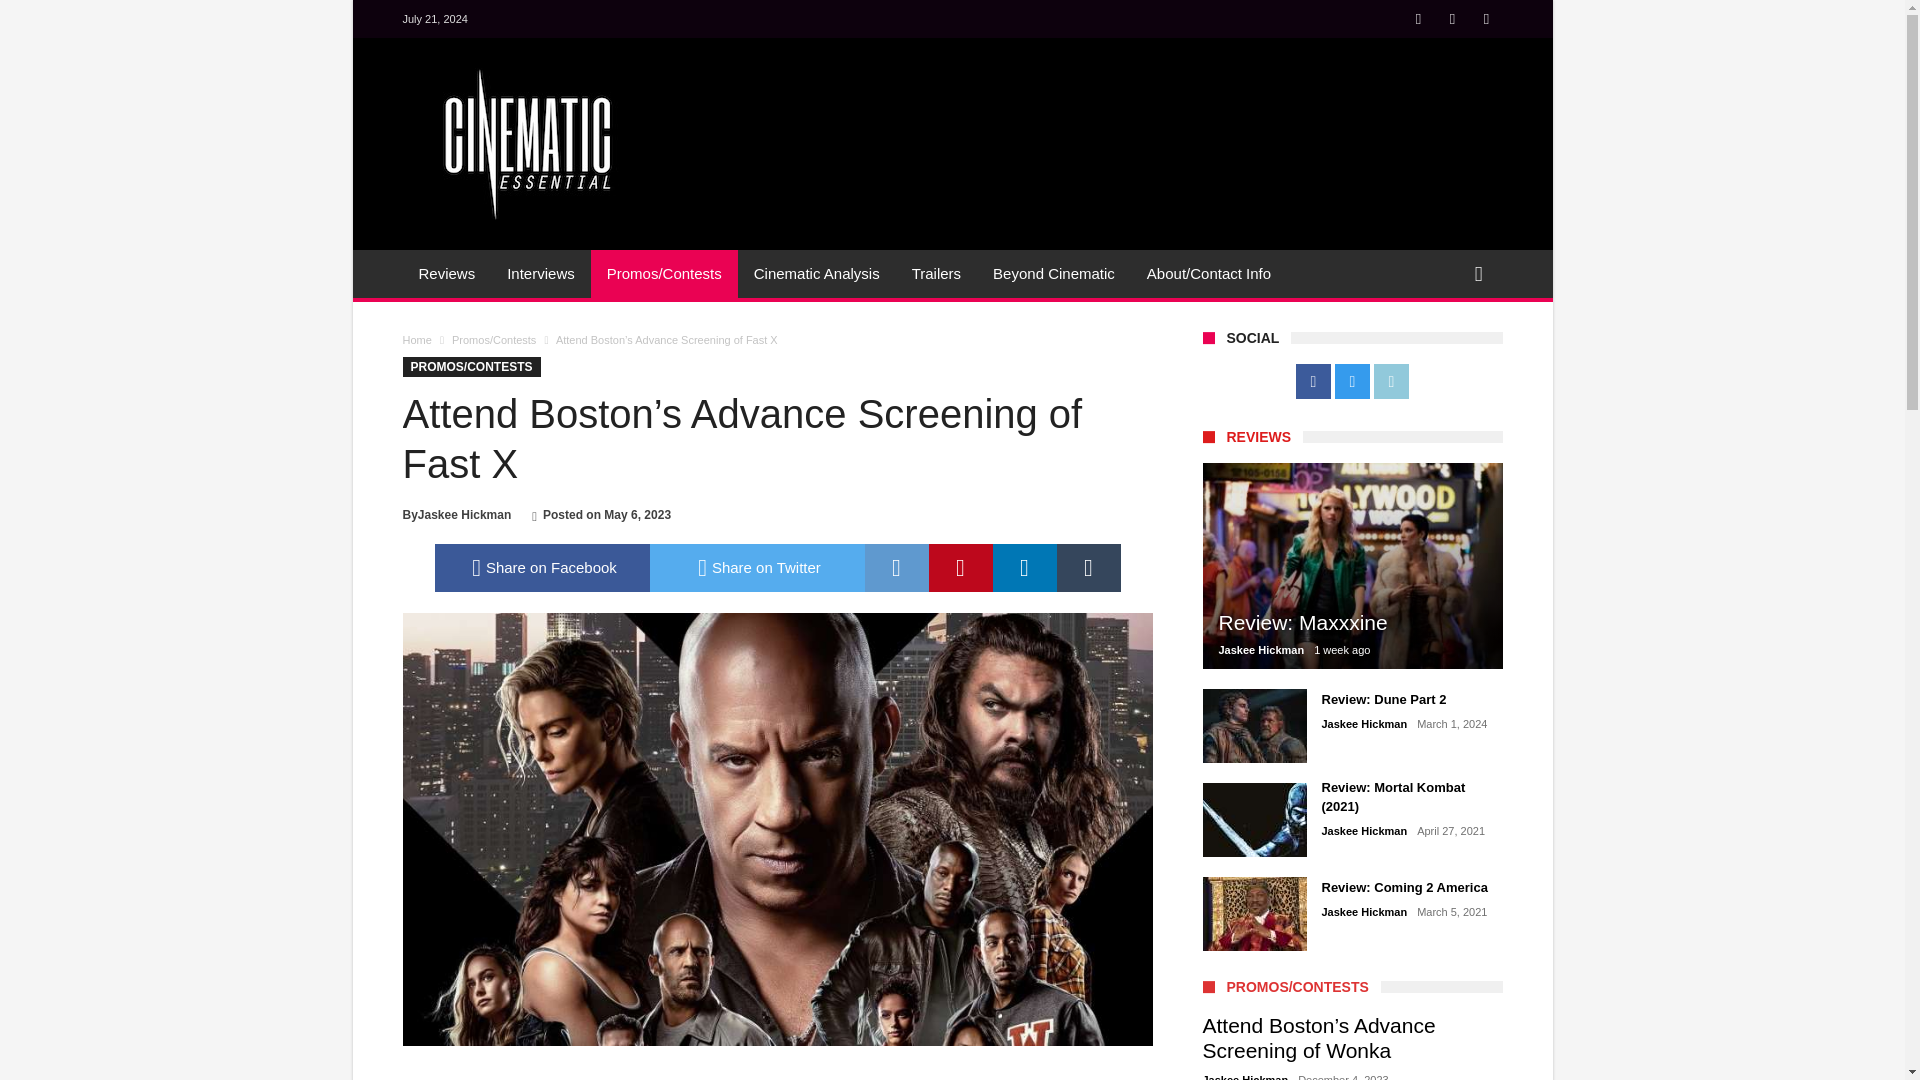 The height and width of the screenshot is (1080, 1920). Describe the element at coordinates (936, 274) in the screenshot. I see `Trailers` at that location.